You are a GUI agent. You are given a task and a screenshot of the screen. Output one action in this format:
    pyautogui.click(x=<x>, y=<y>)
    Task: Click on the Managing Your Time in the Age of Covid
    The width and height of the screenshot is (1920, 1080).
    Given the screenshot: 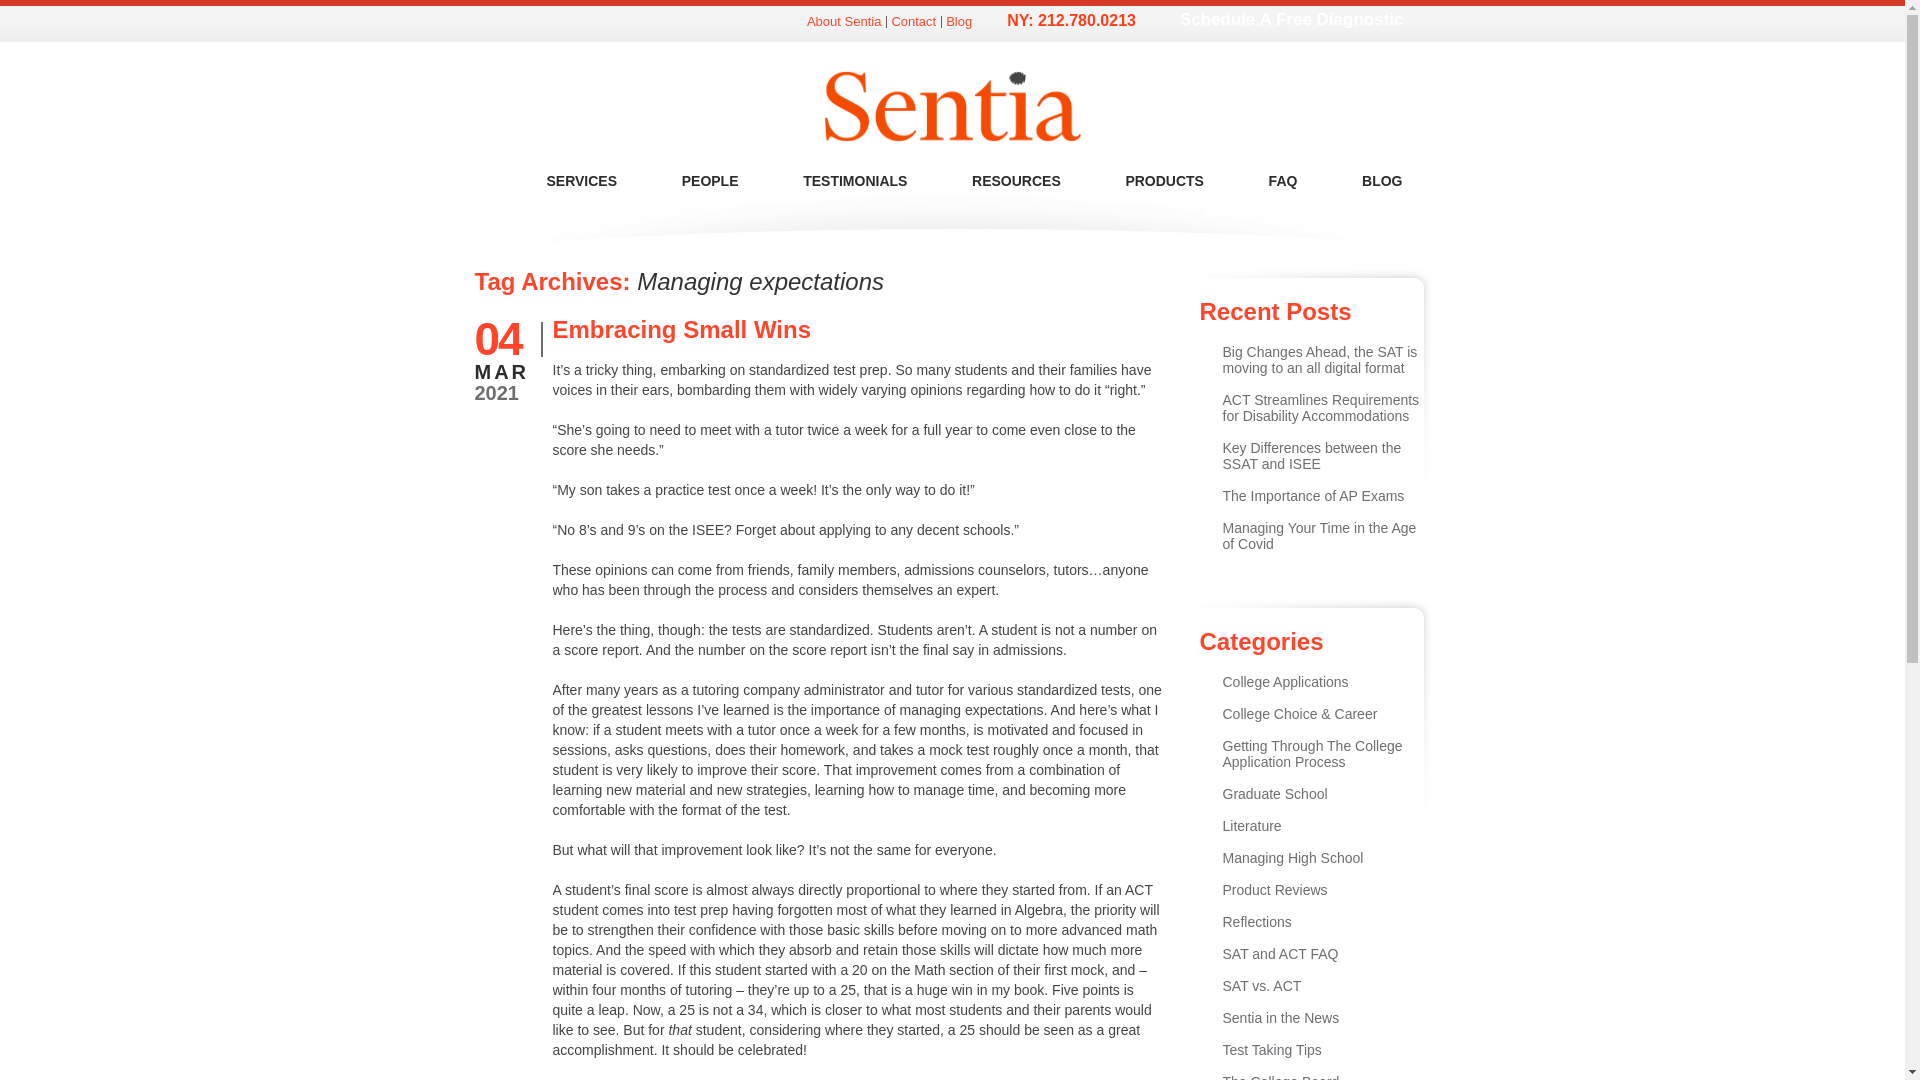 What is the action you would take?
    pyautogui.click(x=1318, y=535)
    